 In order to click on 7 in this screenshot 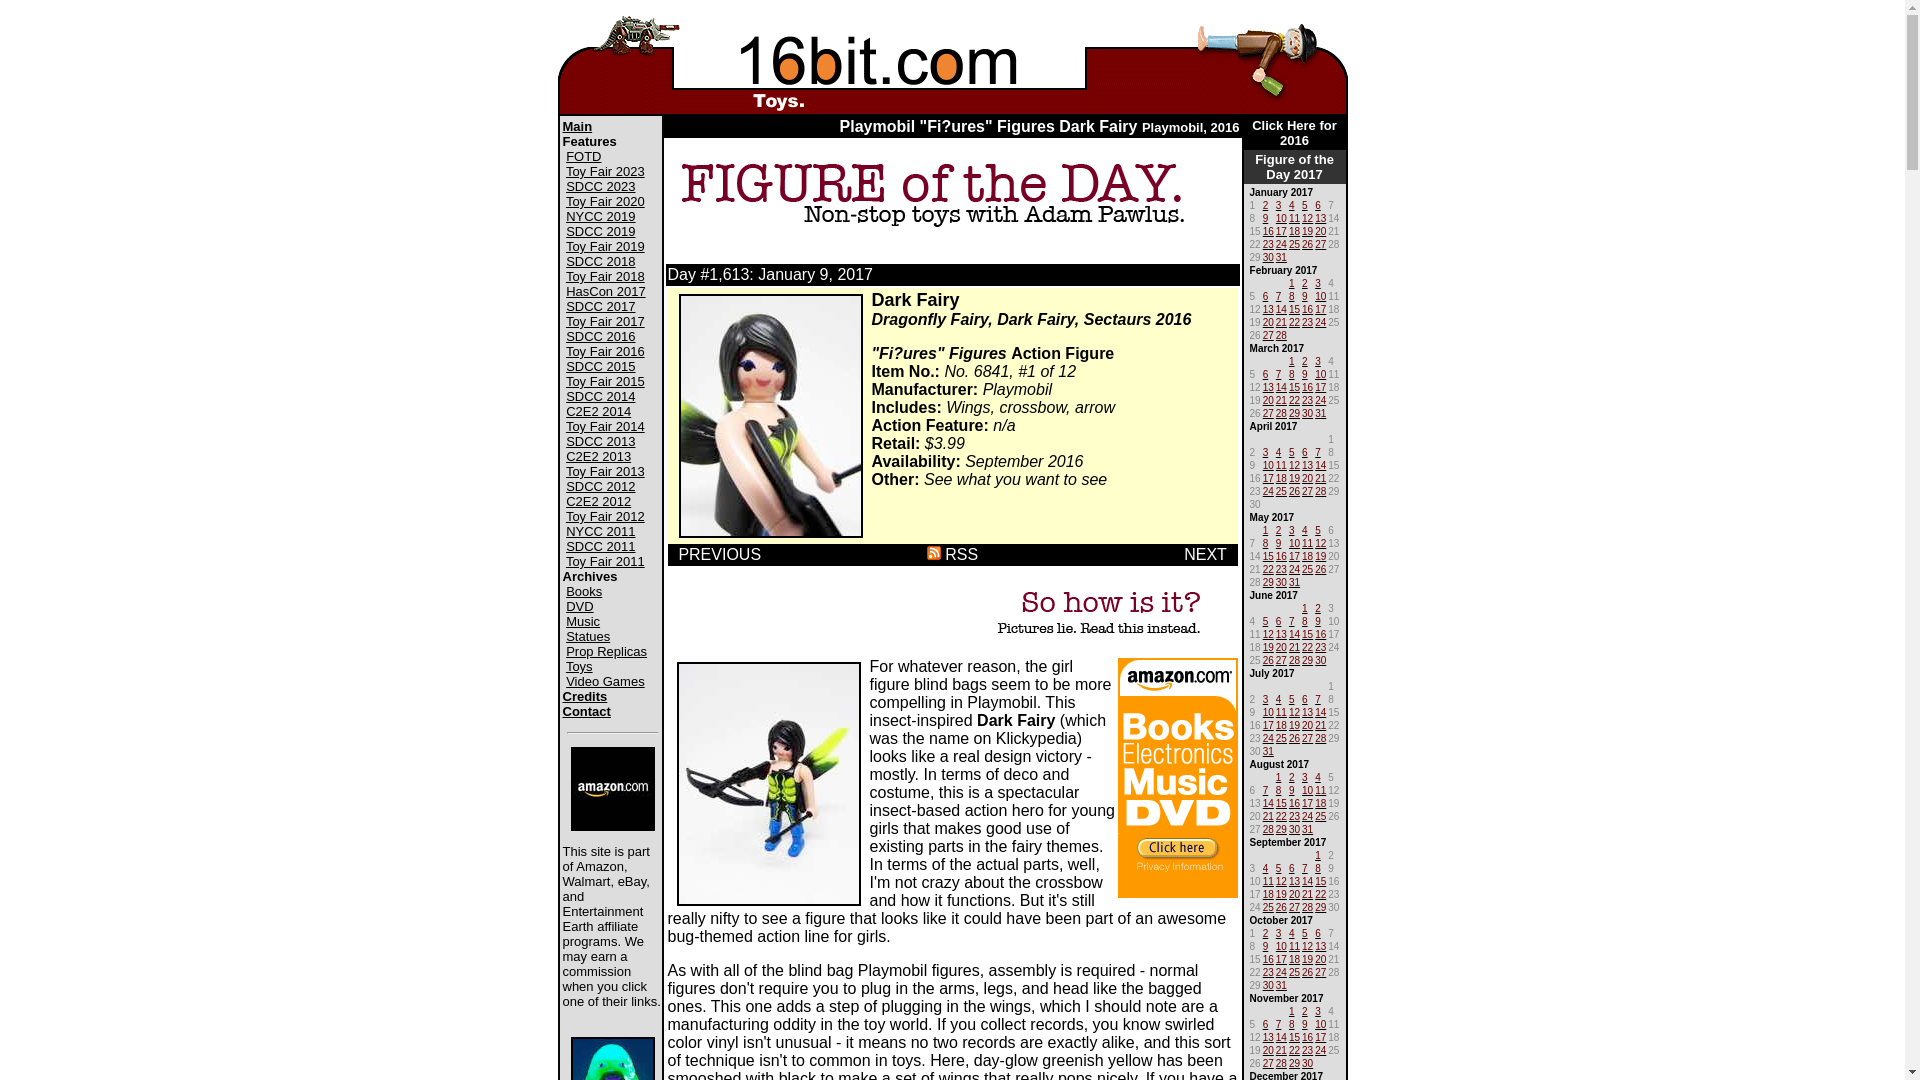, I will do `click(1266, 788)`.